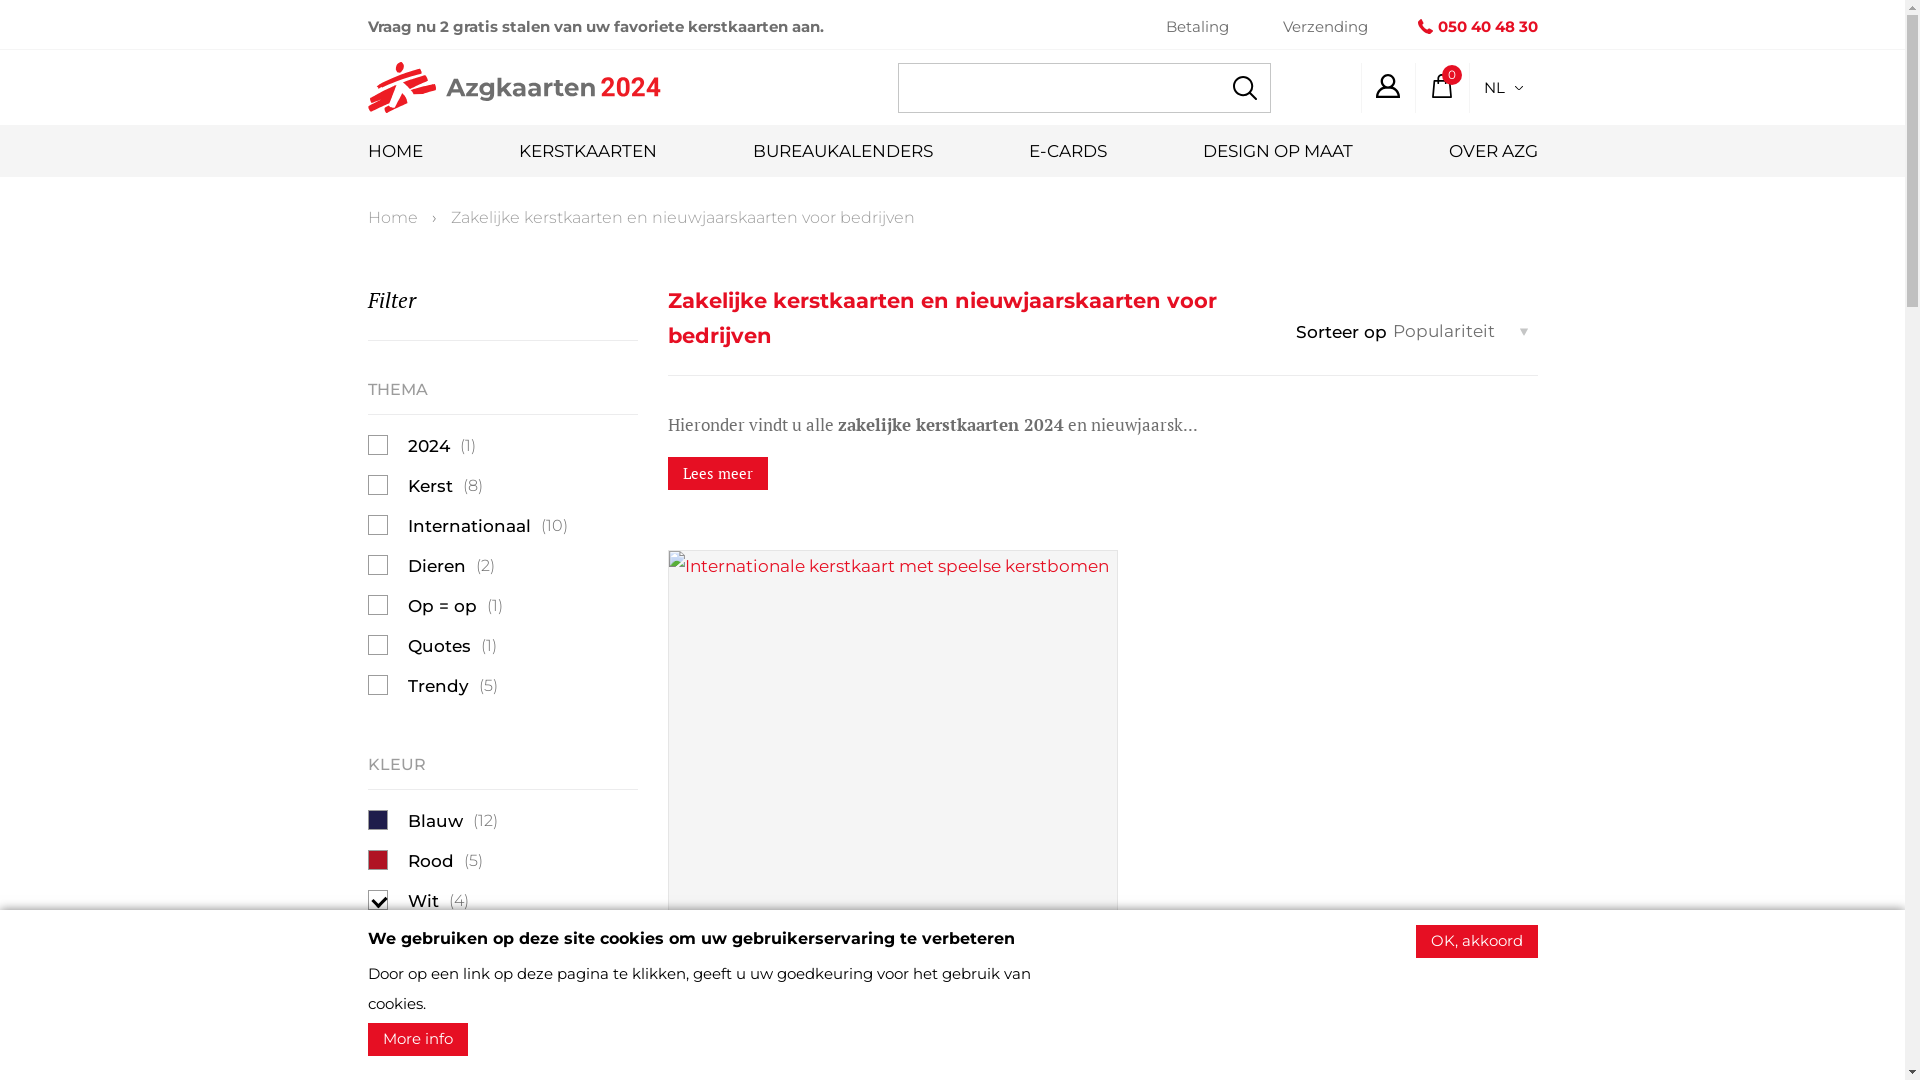 This screenshot has width=1920, height=1080. Describe the element at coordinates (396, 151) in the screenshot. I see `HOME` at that location.